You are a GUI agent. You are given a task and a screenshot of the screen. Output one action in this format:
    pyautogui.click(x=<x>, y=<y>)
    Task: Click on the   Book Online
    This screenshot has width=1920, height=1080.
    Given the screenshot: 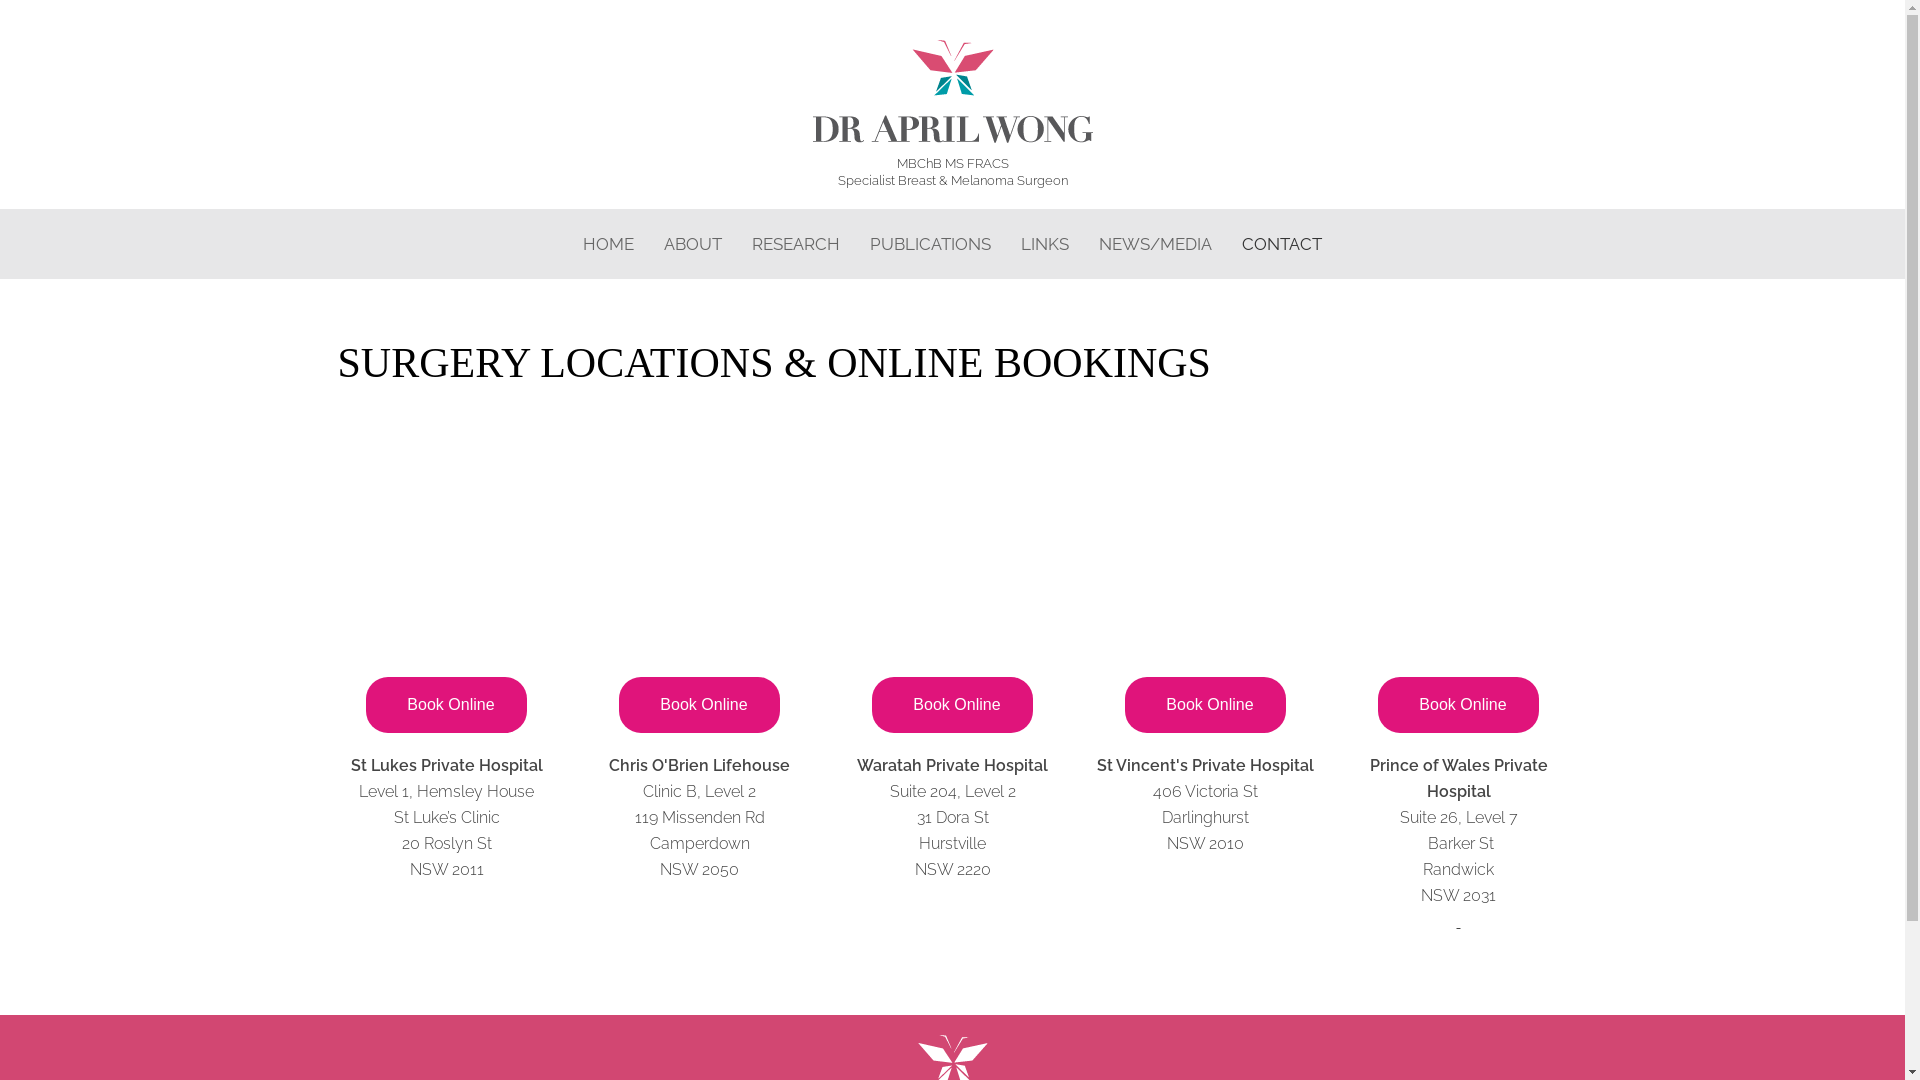 What is the action you would take?
    pyautogui.click(x=1205, y=704)
    